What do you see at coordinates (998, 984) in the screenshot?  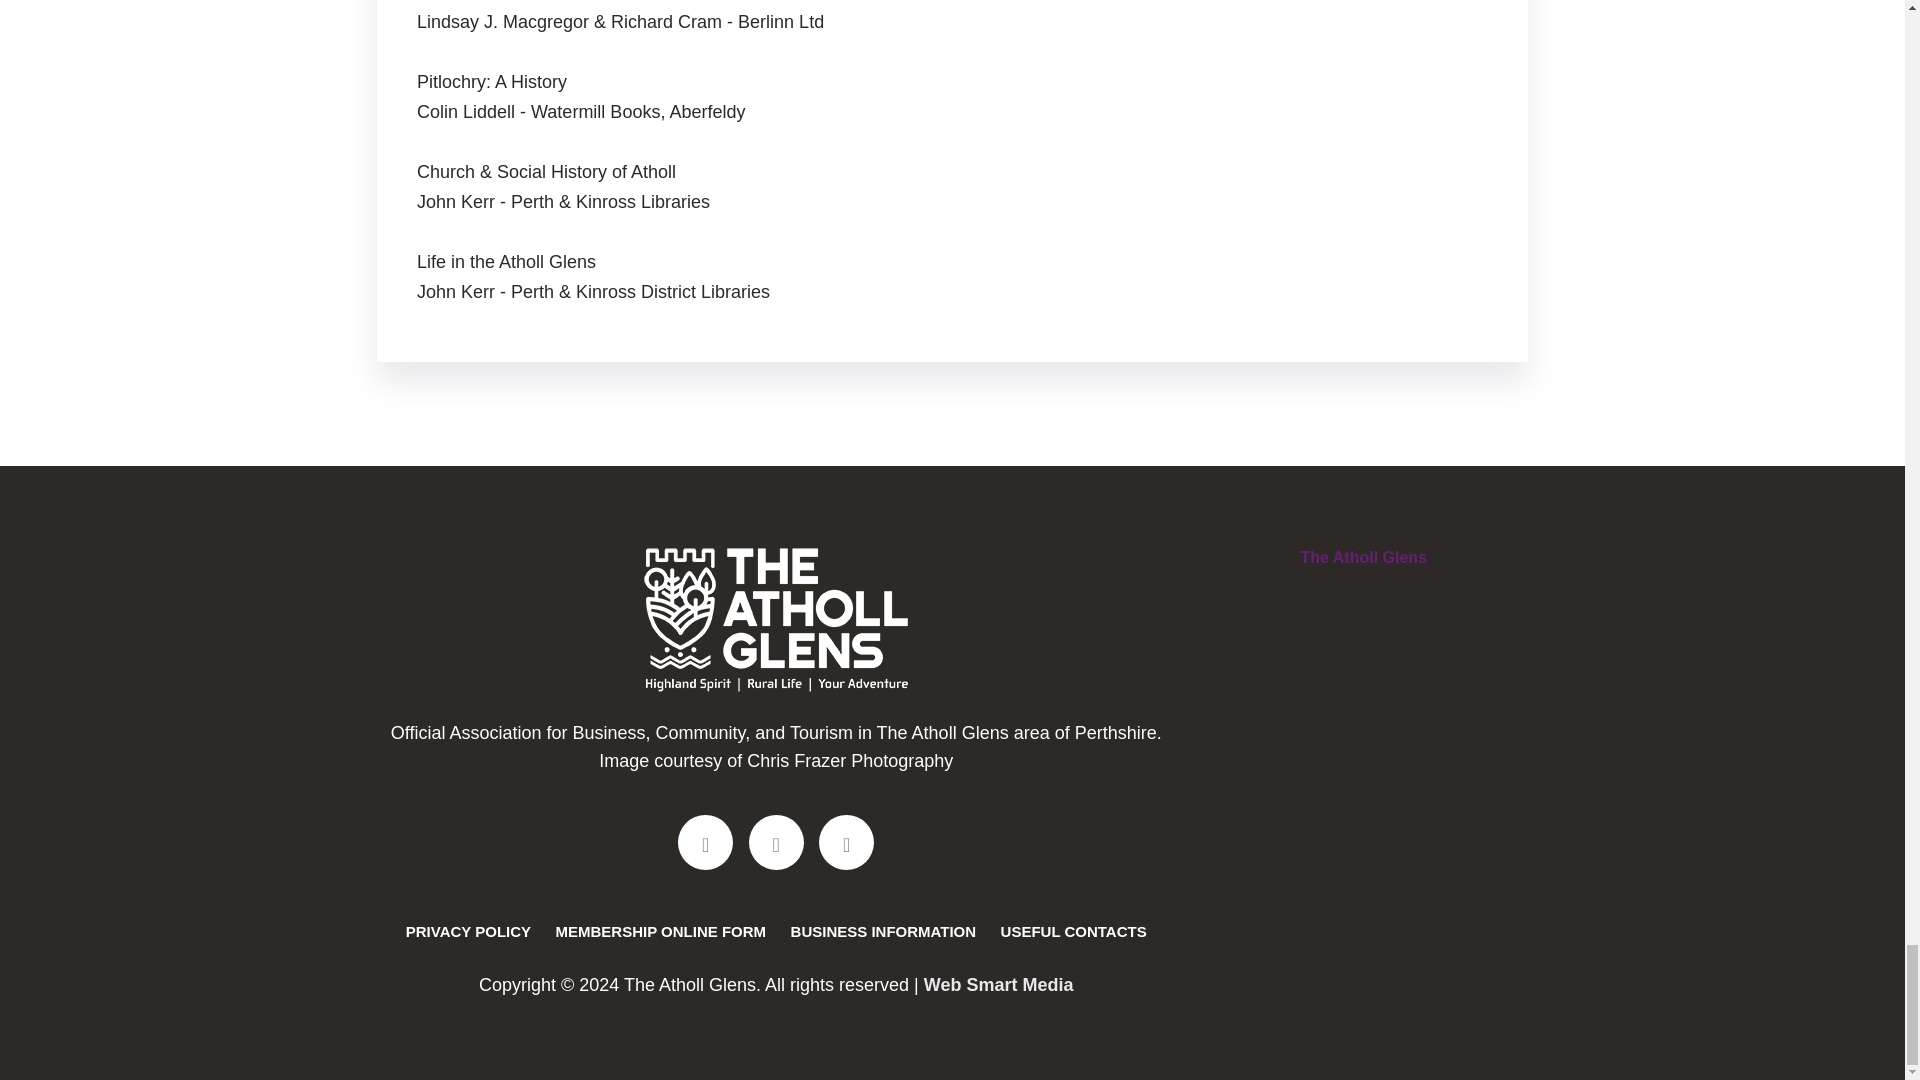 I see `Web Smart Media` at bounding box center [998, 984].